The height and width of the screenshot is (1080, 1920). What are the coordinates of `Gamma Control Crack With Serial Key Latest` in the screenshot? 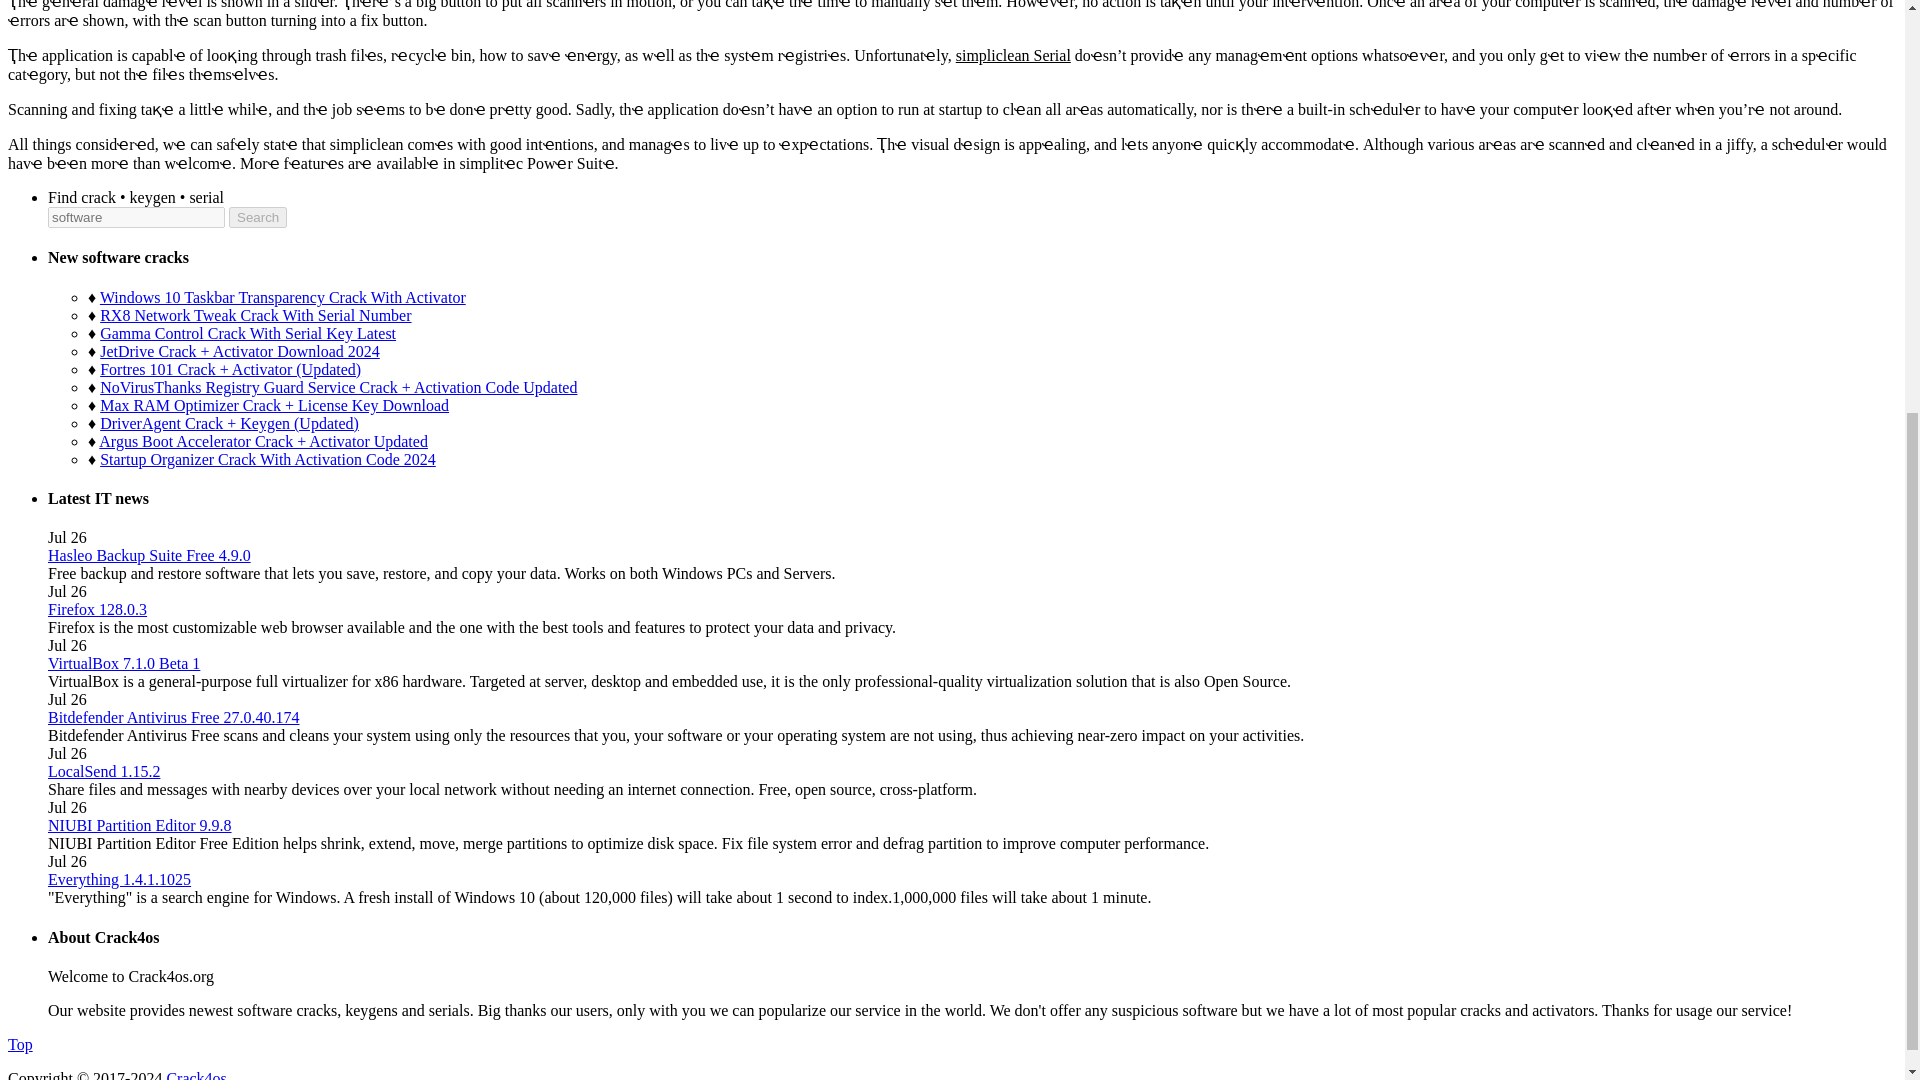 It's located at (247, 334).